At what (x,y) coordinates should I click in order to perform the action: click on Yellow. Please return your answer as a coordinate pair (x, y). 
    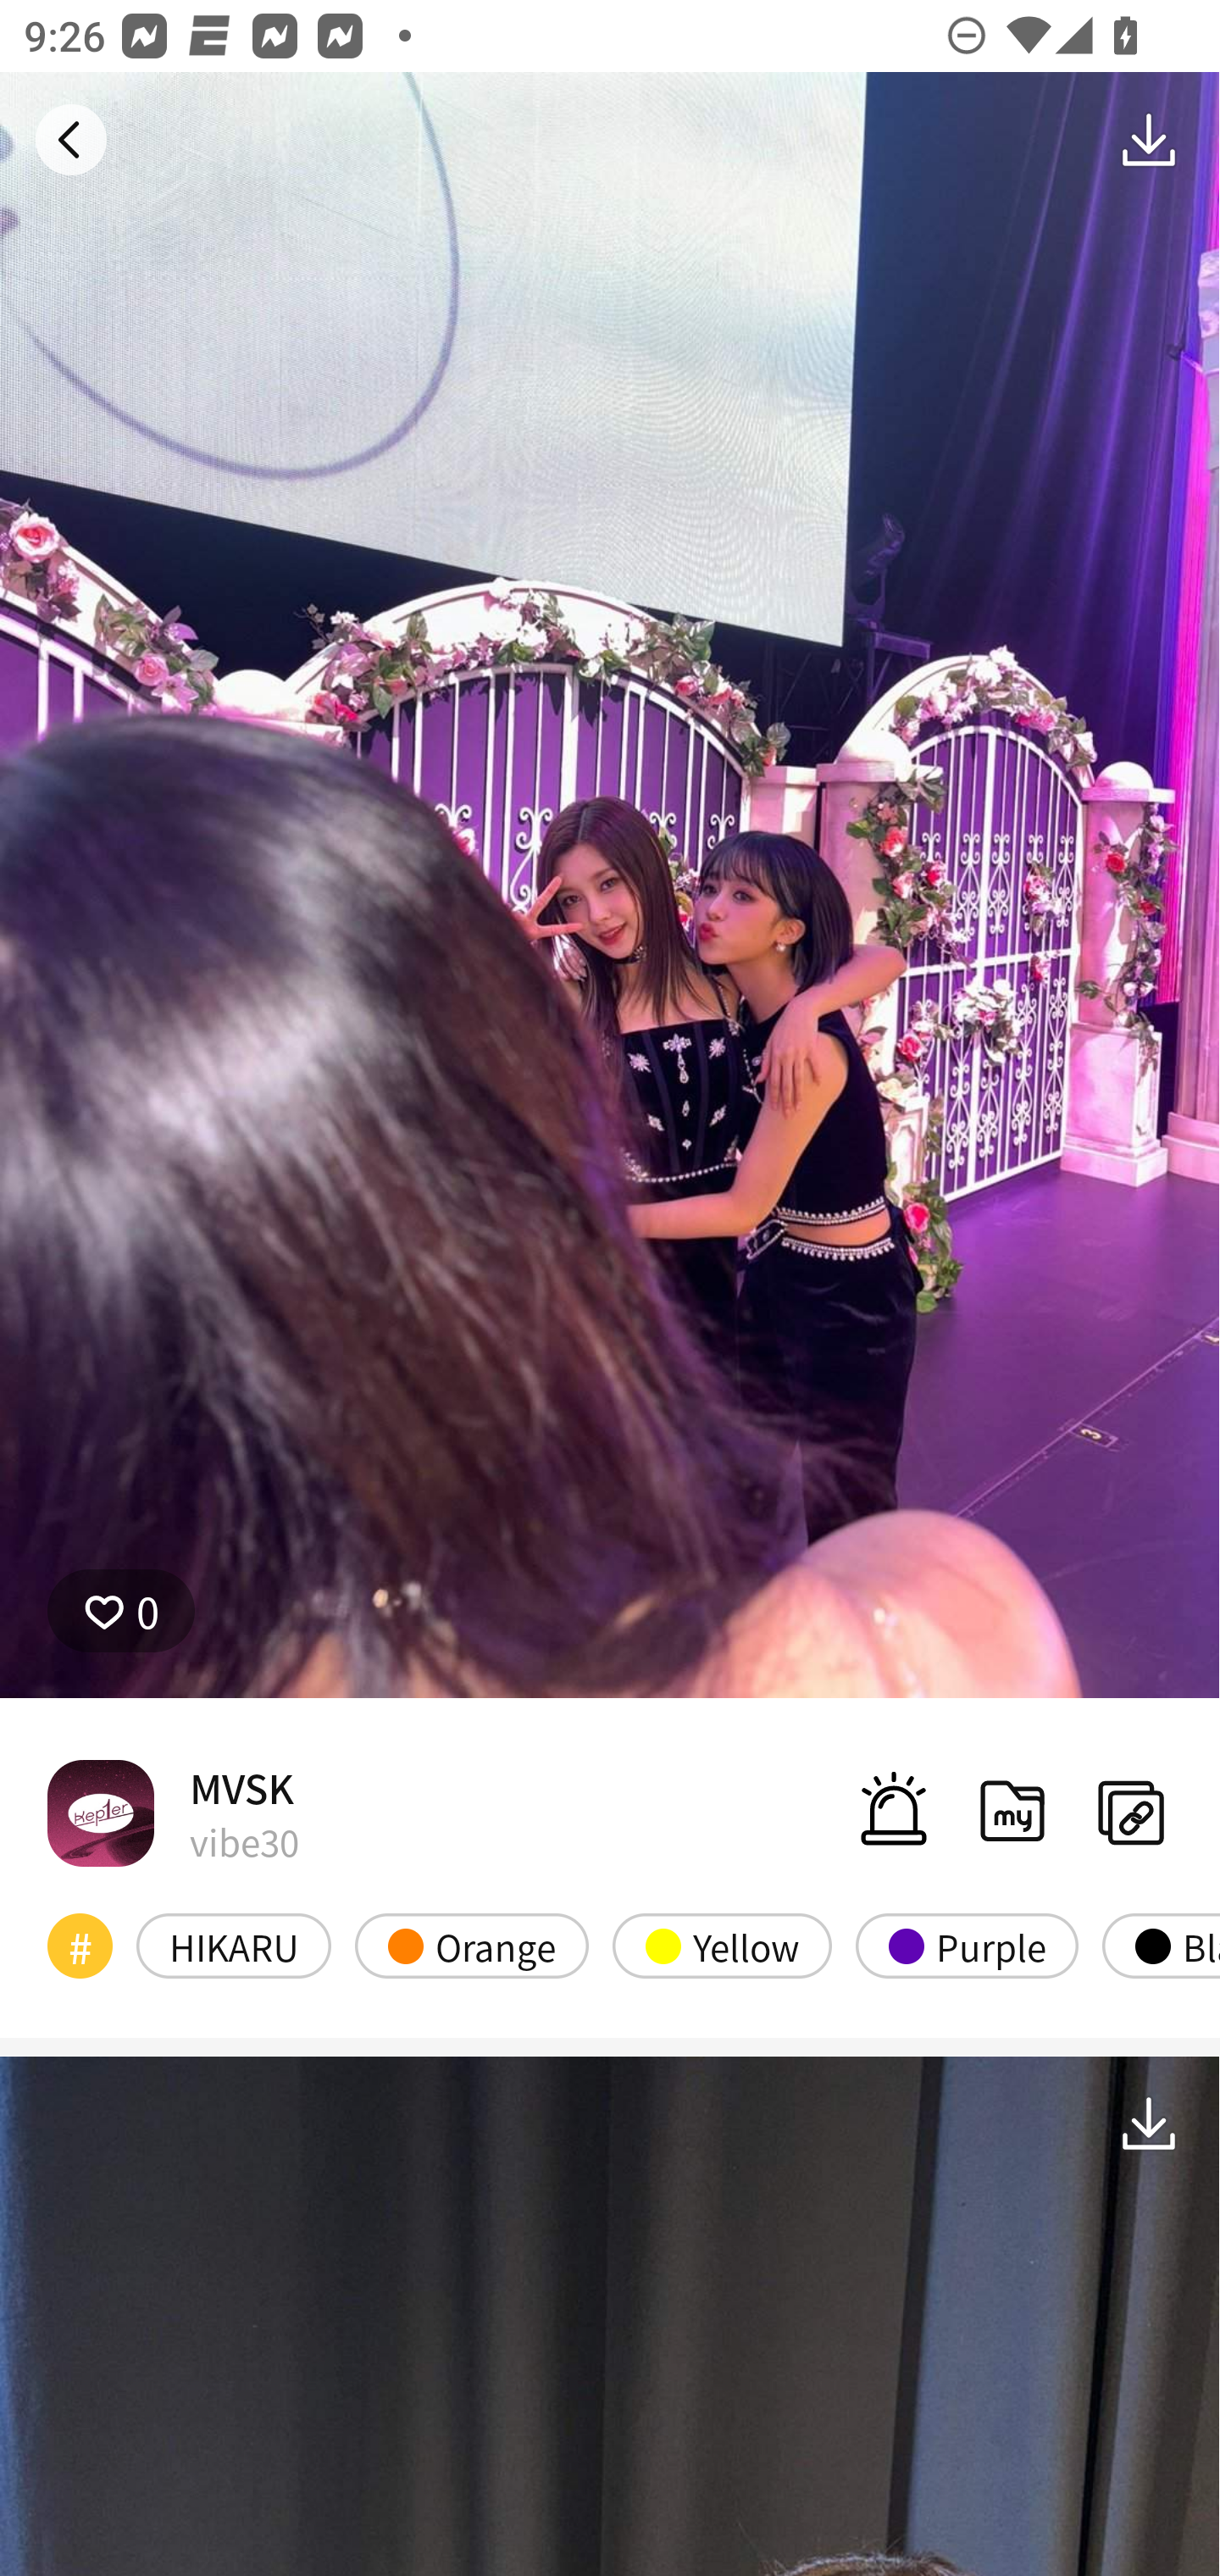
    Looking at the image, I should click on (722, 1946).